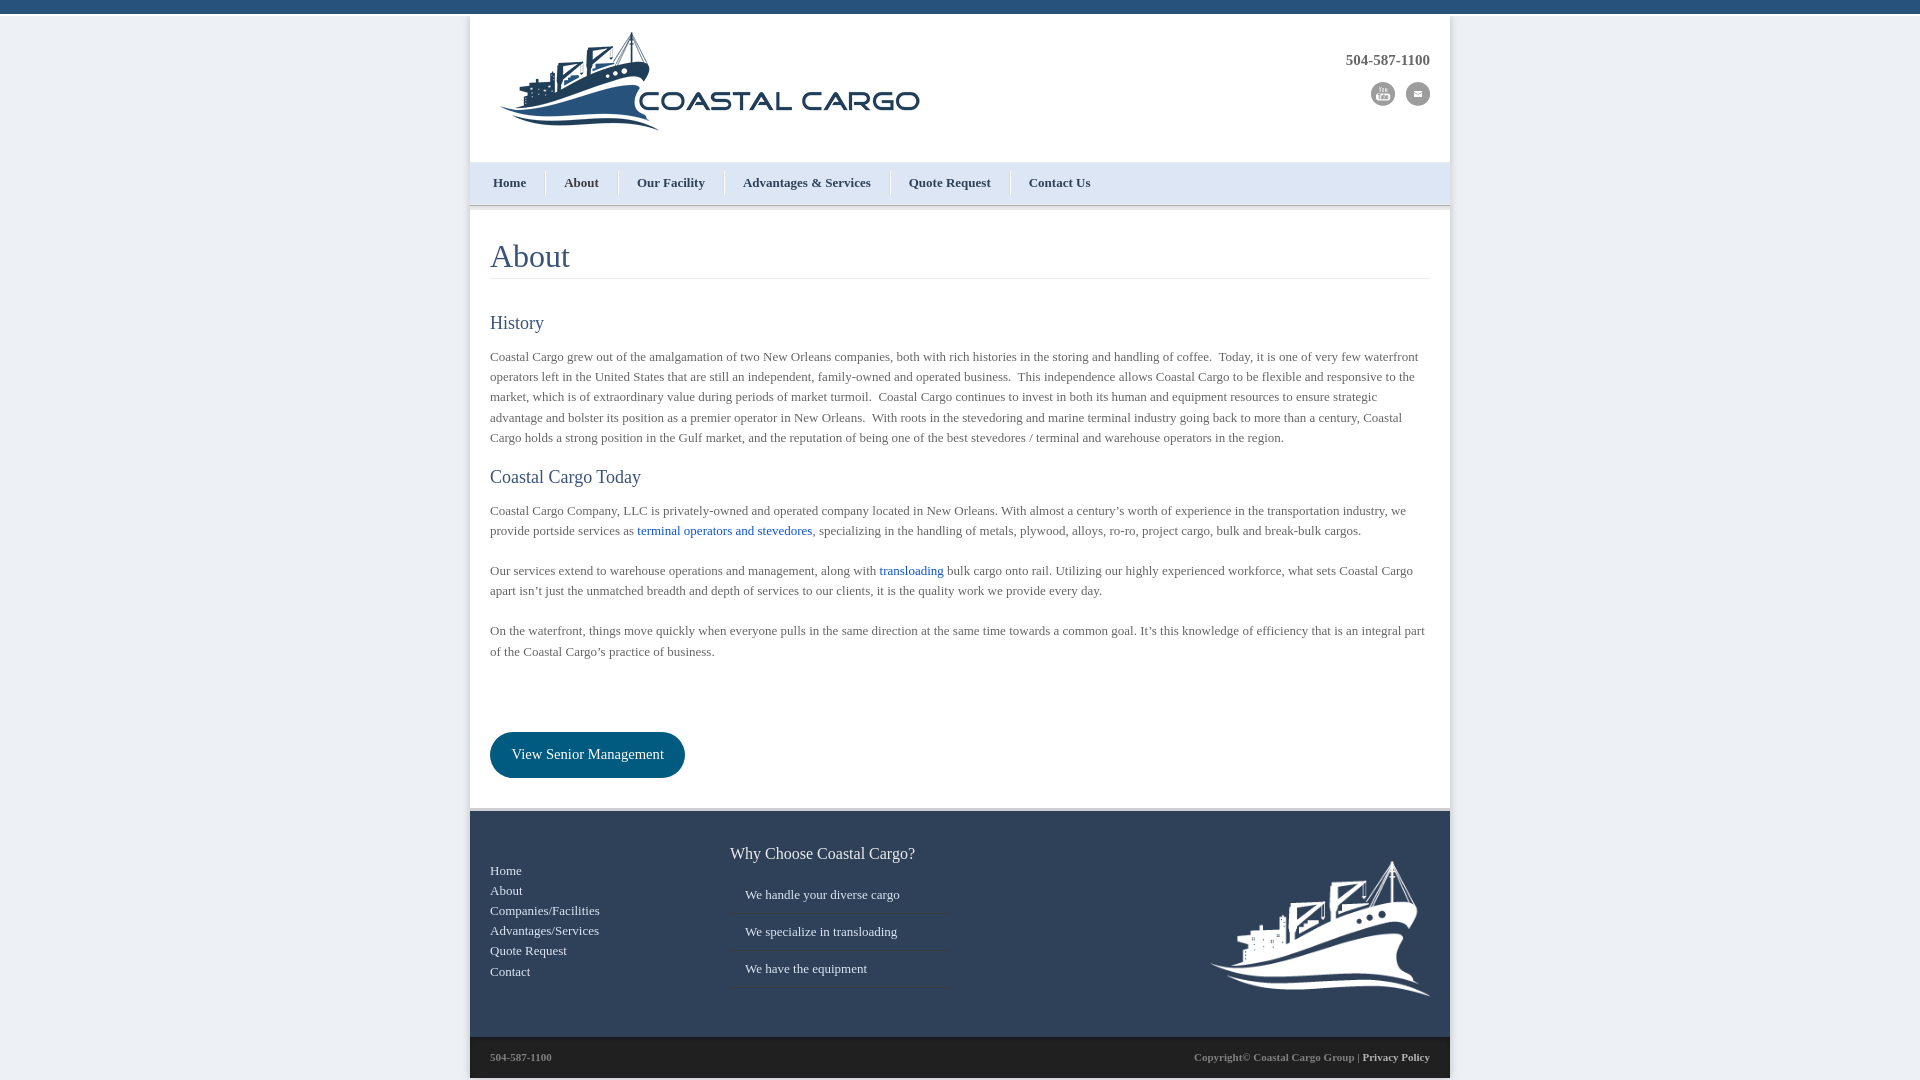 The width and height of the screenshot is (1920, 1080). What do you see at coordinates (582, 182) in the screenshot?
I see `About` at bounding box center [582, 182].